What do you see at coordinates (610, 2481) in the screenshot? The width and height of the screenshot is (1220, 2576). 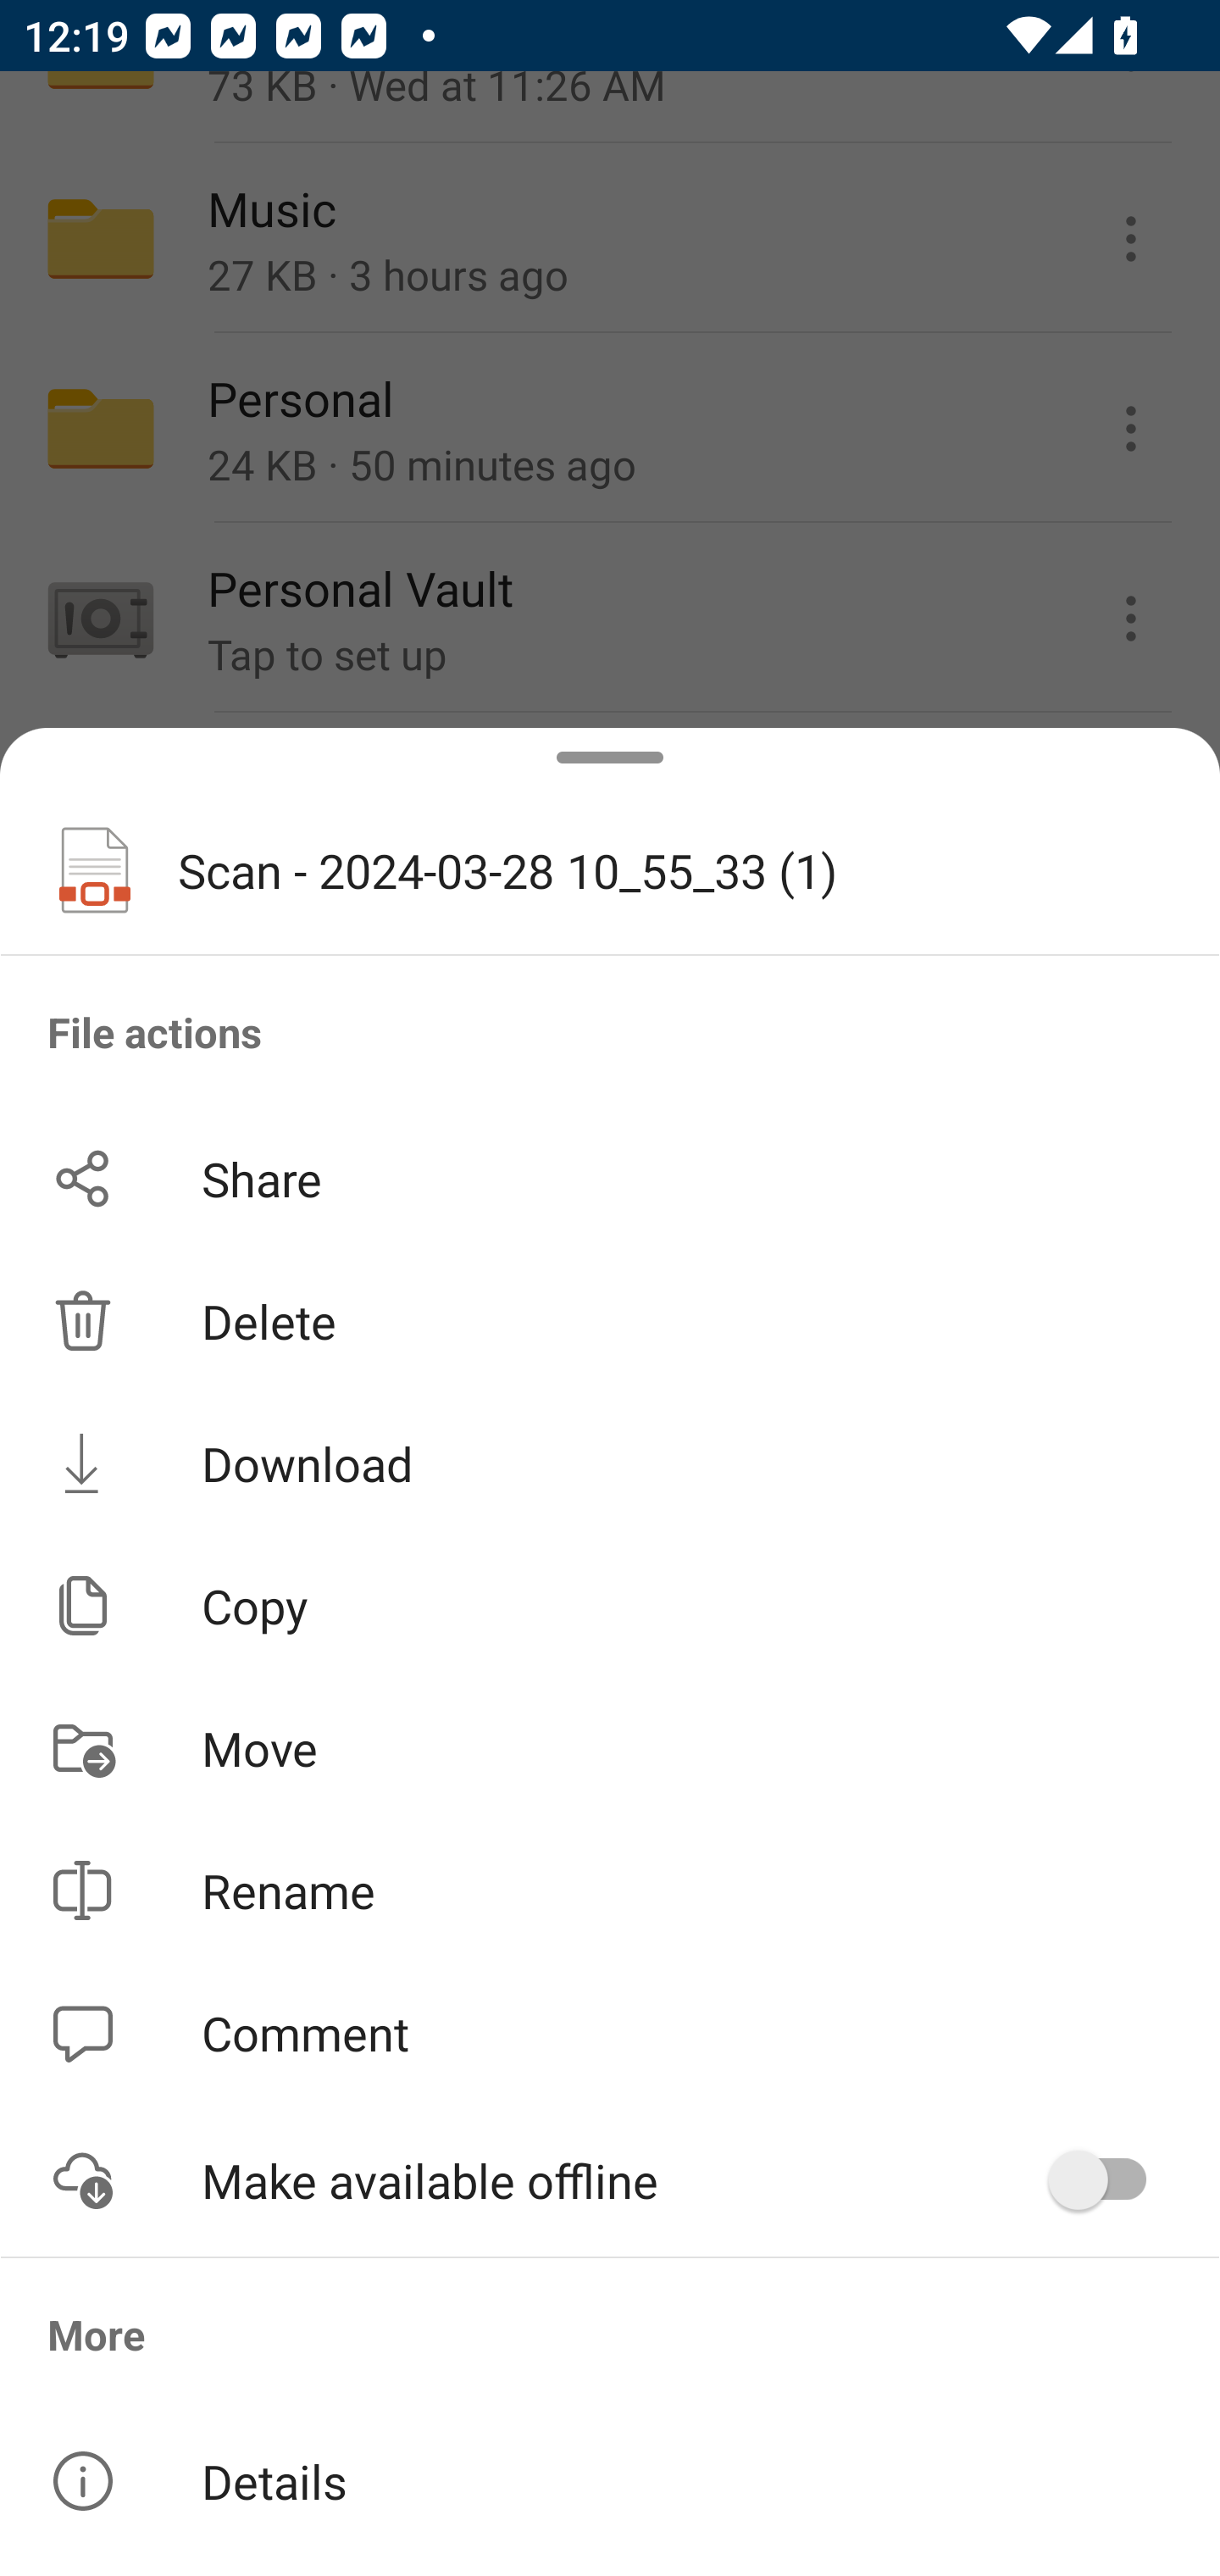 I see `Details button Details` at bounding box center [610, 2481].